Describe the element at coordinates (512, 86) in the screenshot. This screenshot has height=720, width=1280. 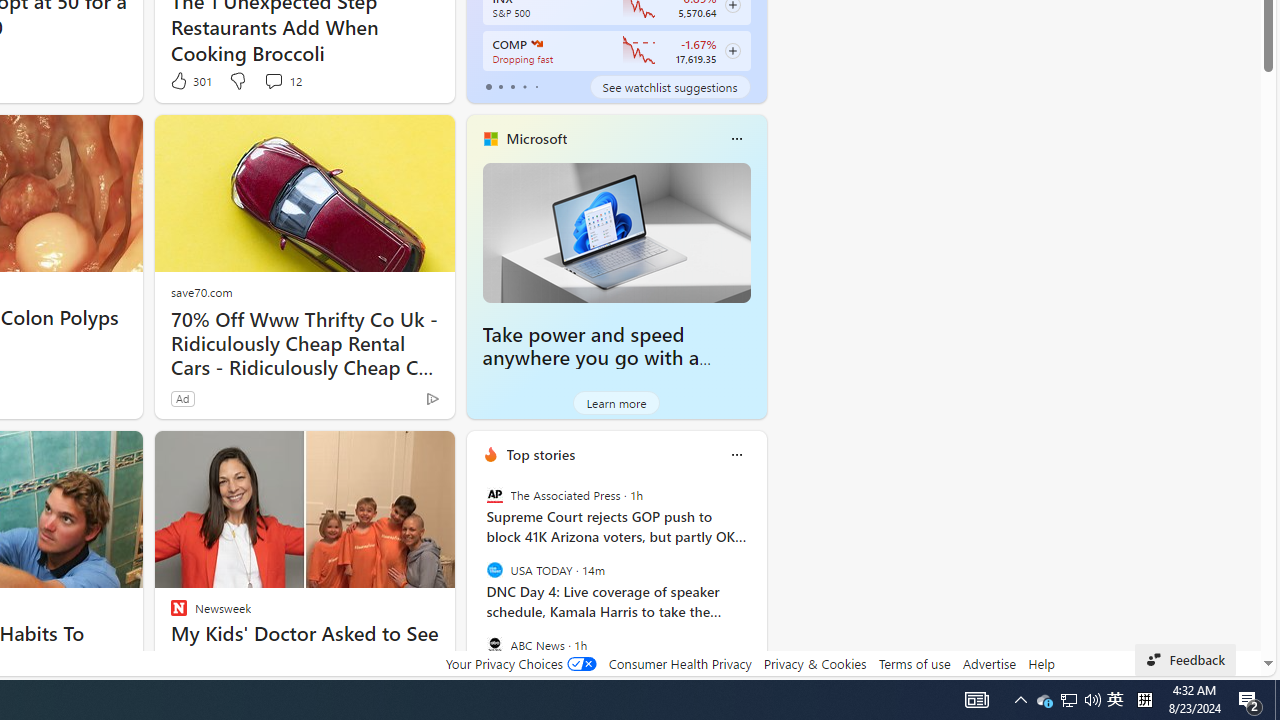
I see `tab-2` at that location.